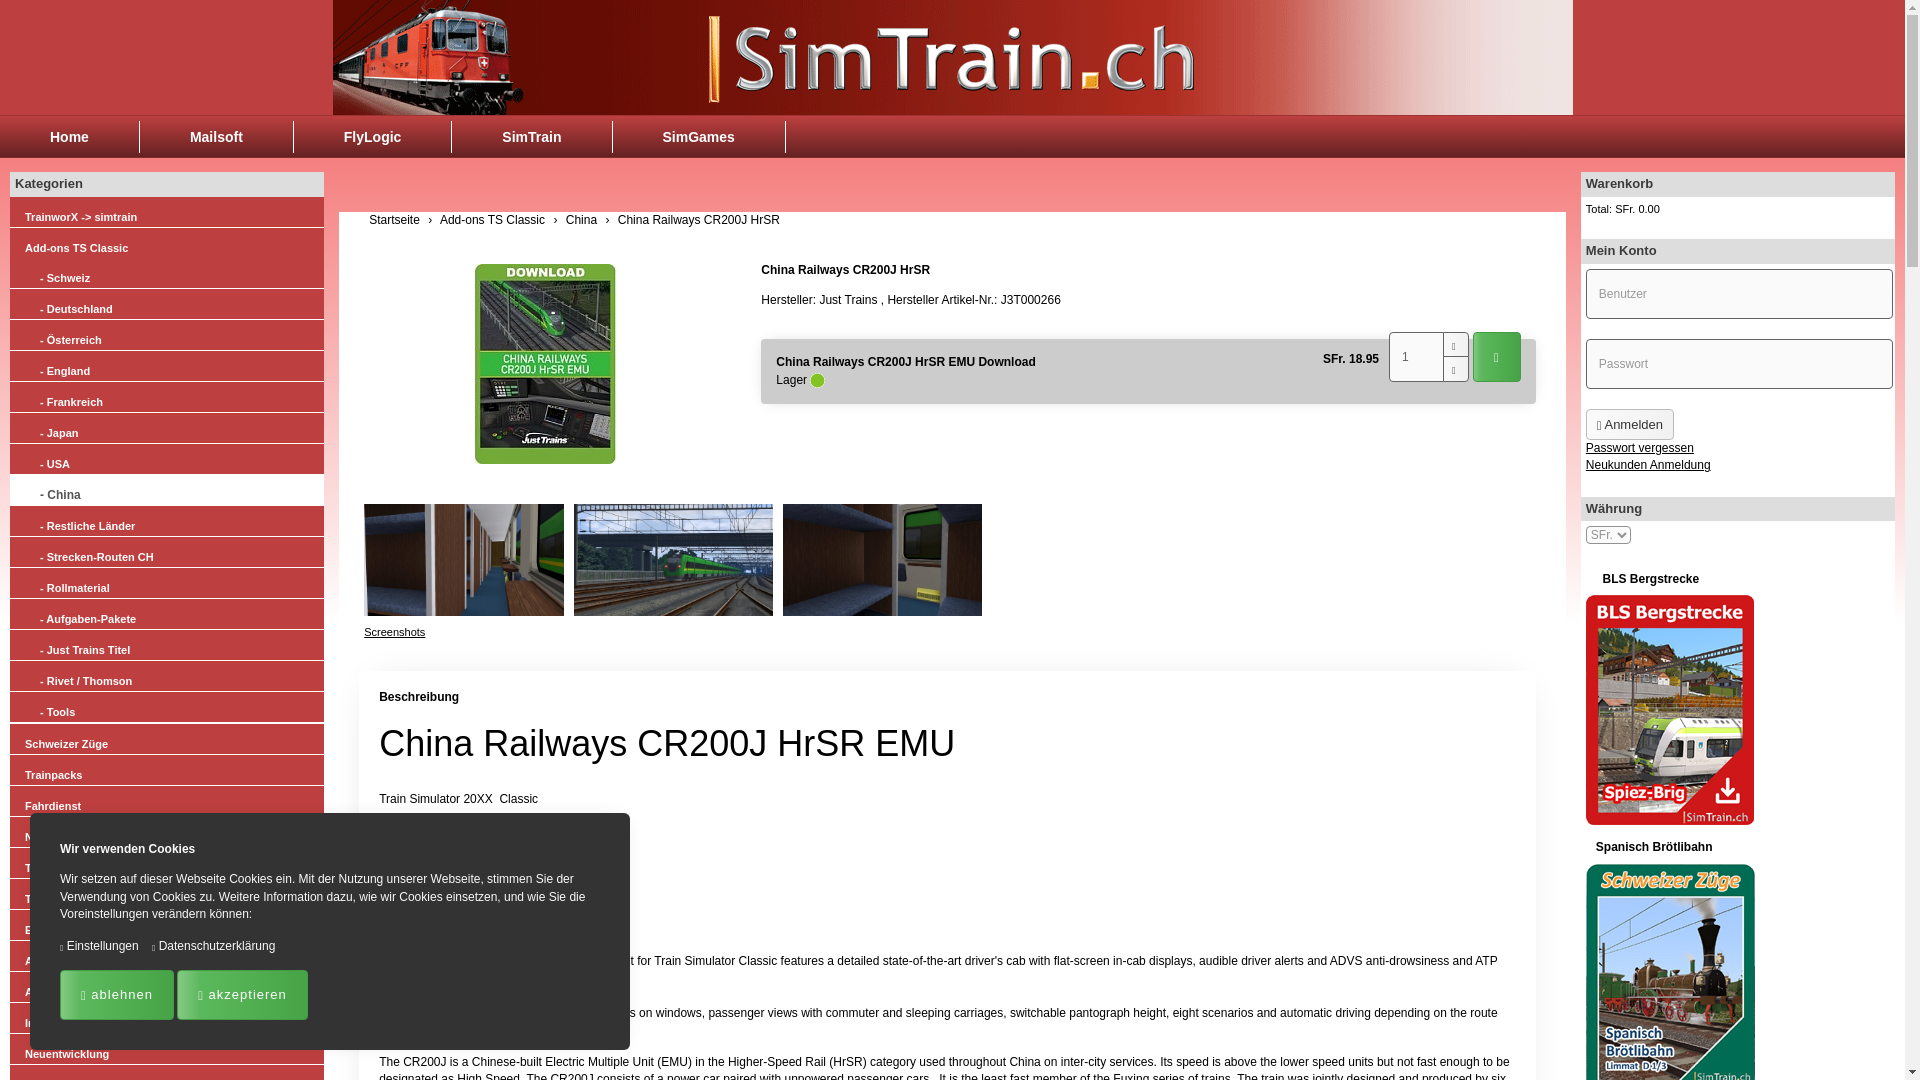  What do you see at coordinates (98, 946) in the screenshot?
I see `Einstellungen` at bounding box center [98, 946].